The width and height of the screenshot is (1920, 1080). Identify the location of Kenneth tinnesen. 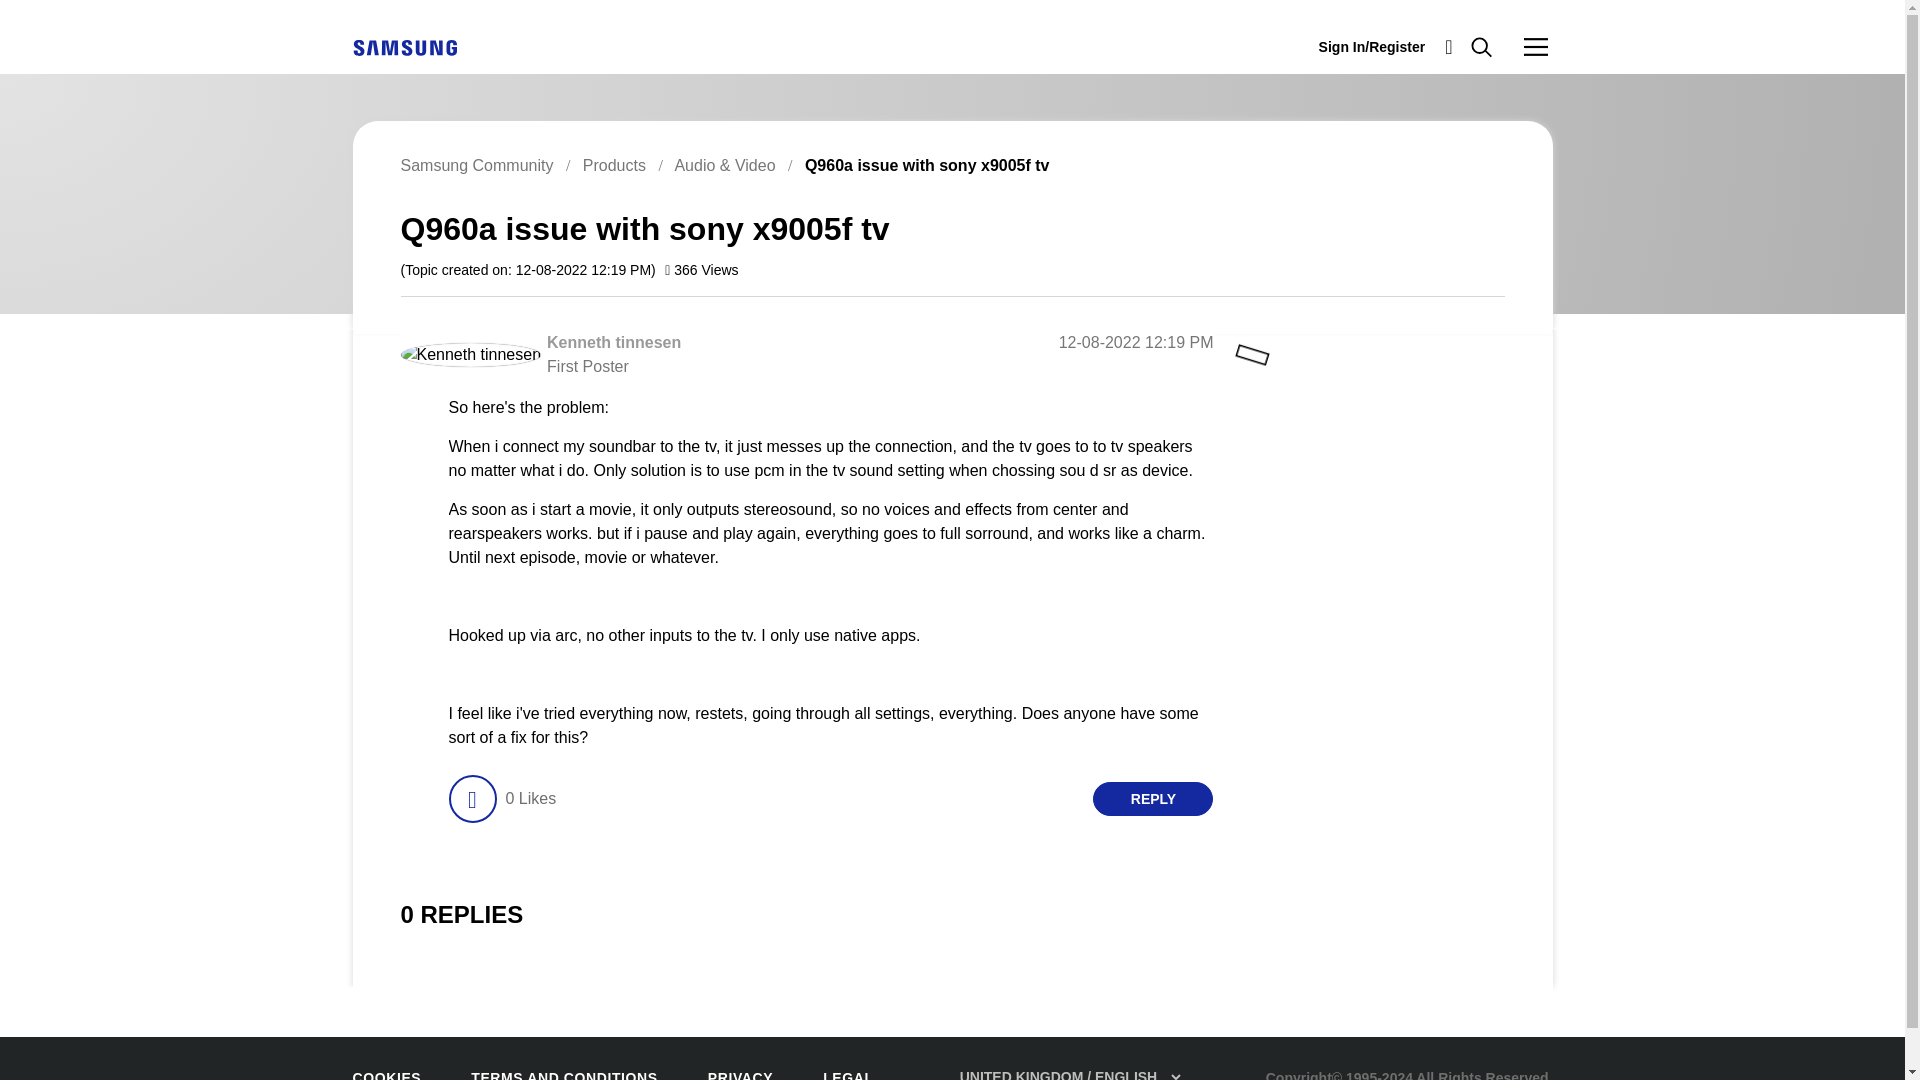
(614, 342).